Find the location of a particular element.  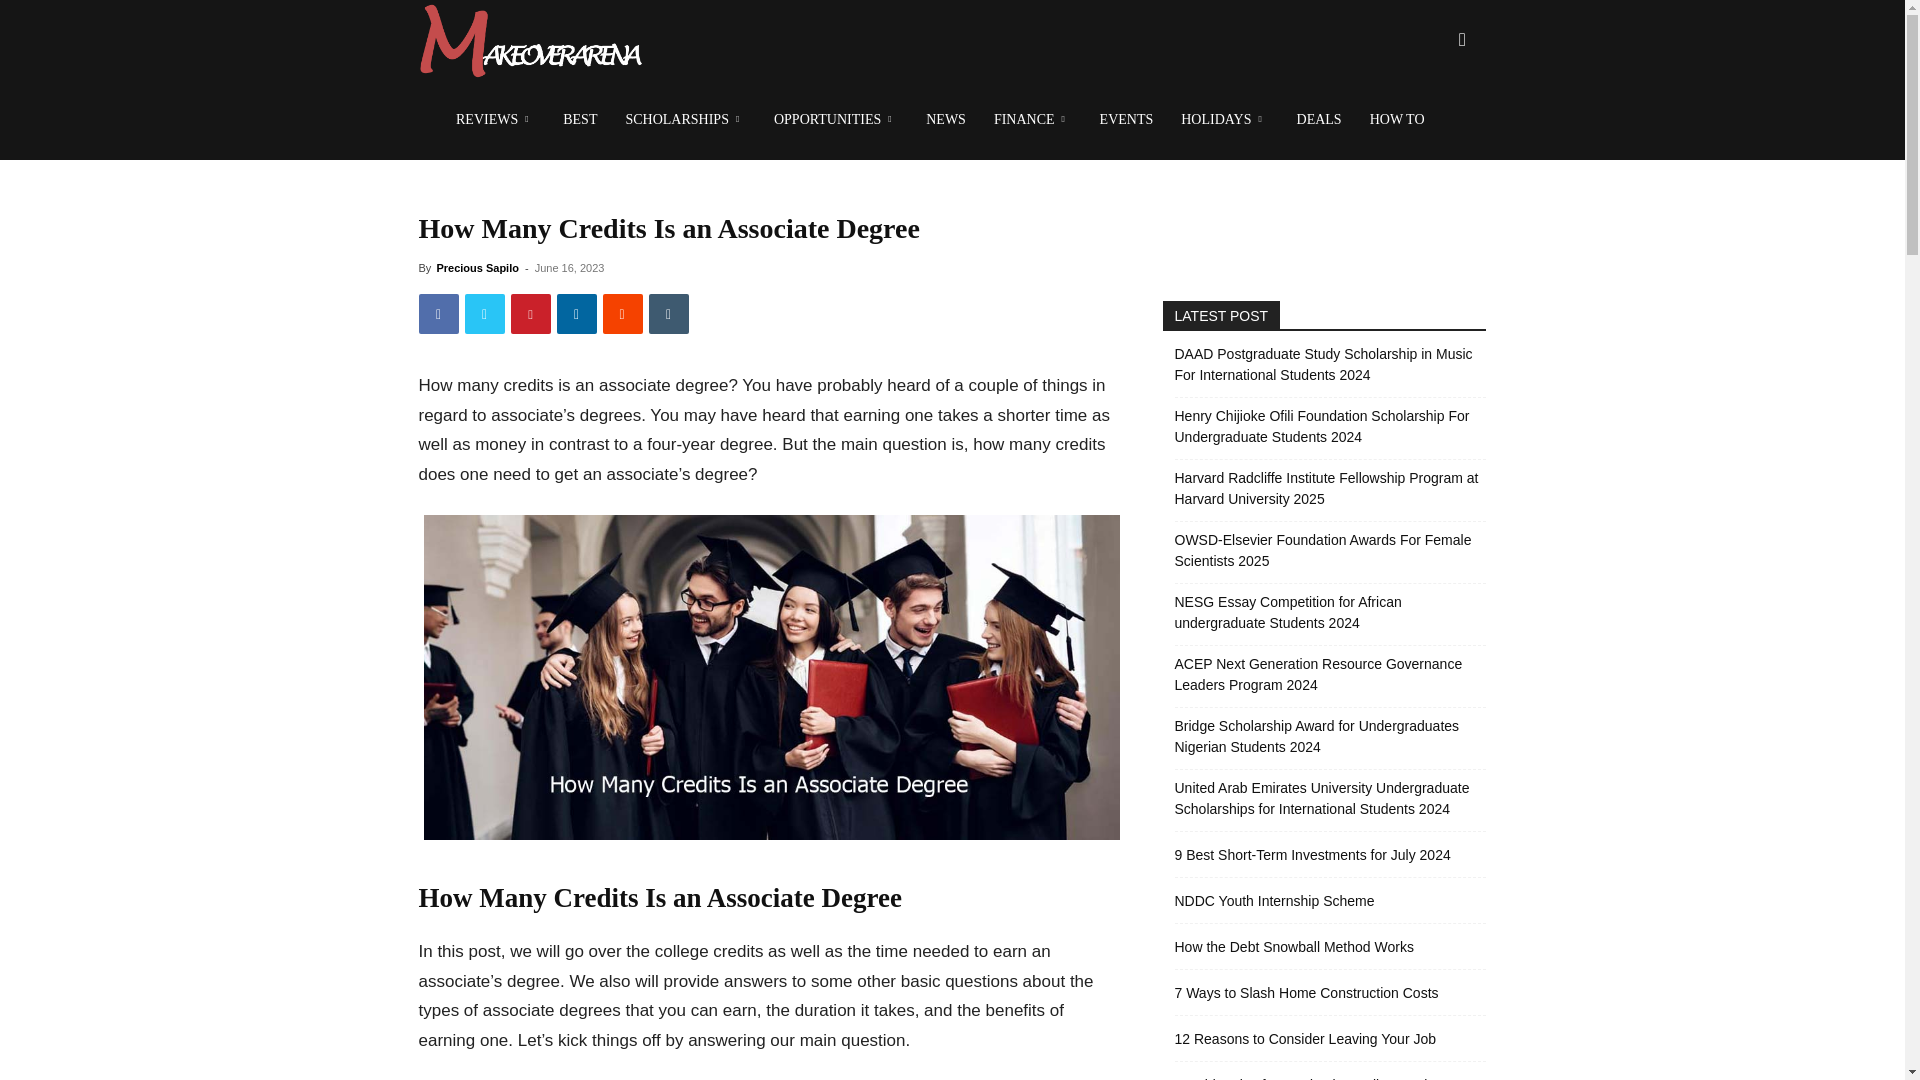

Facebook is located at coordinates (438, 313).